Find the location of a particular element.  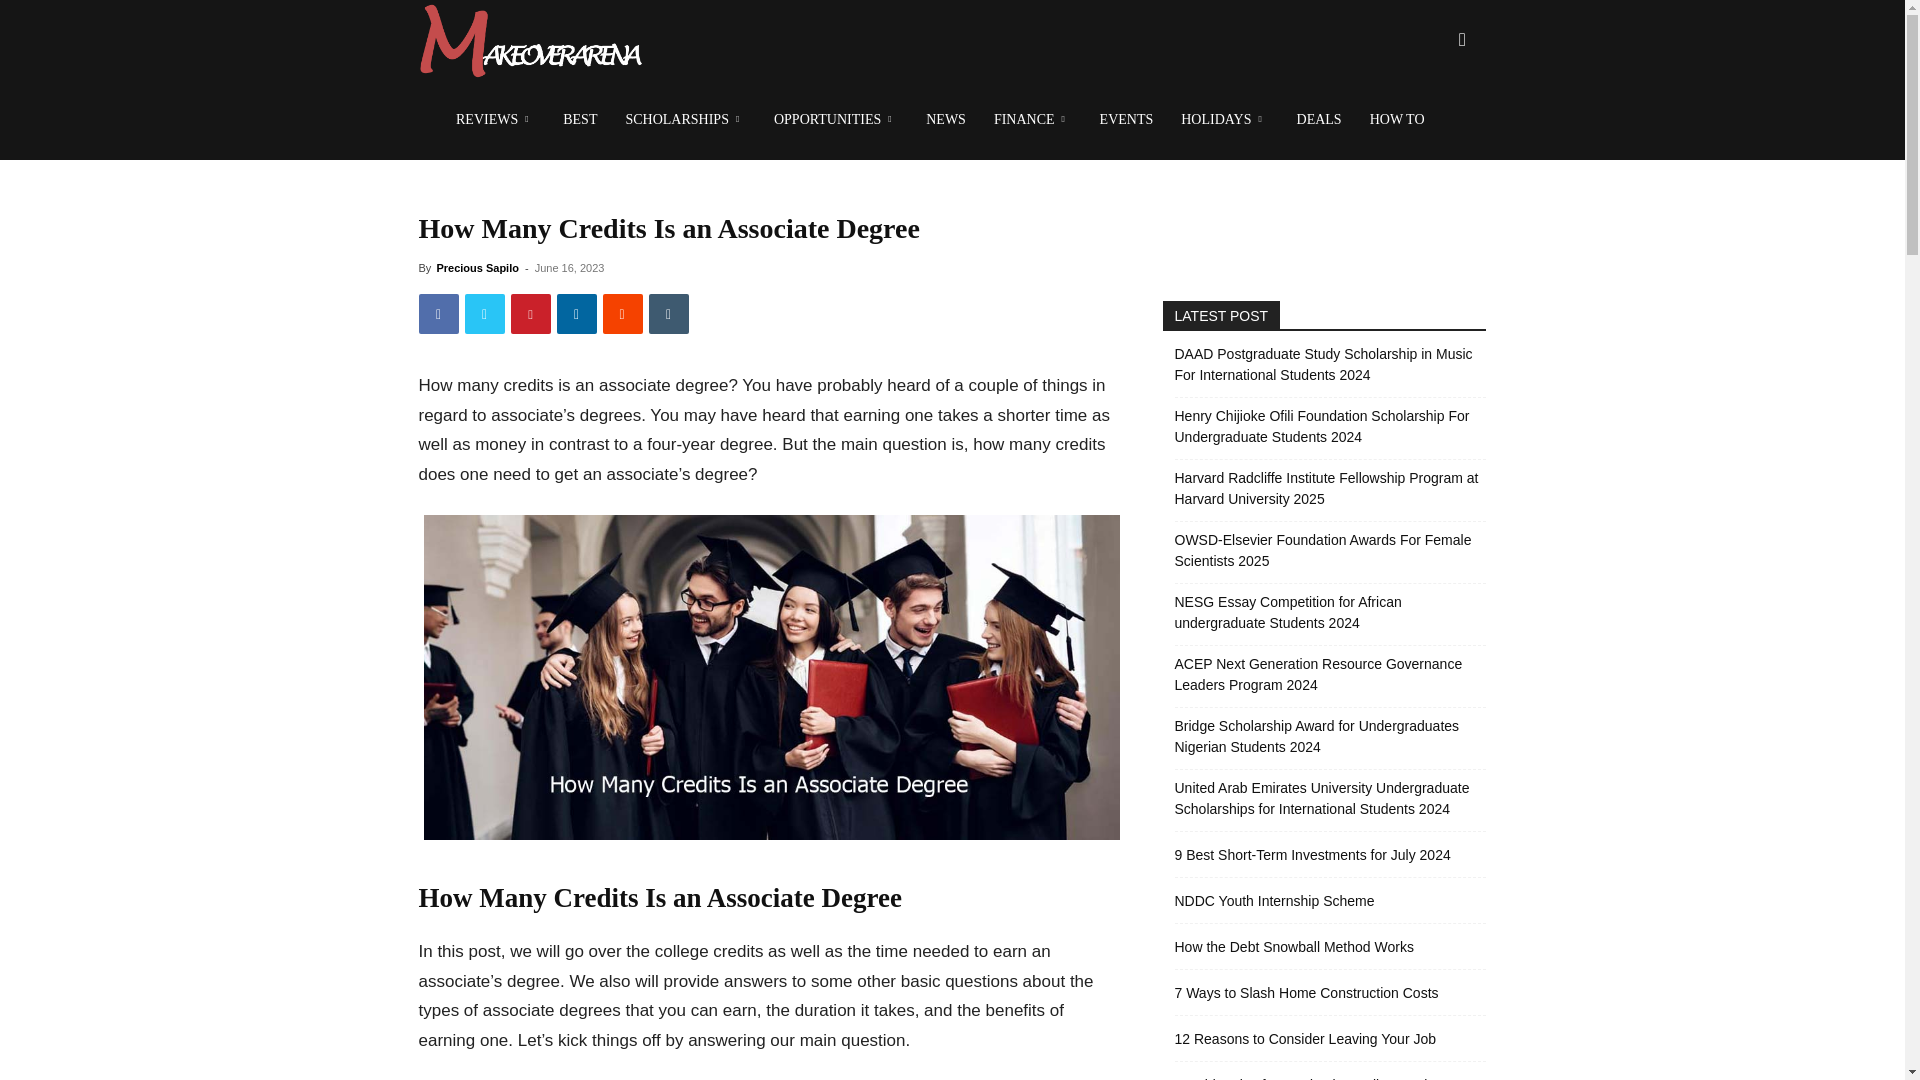

Facebook is located at coordinates (438, 313).